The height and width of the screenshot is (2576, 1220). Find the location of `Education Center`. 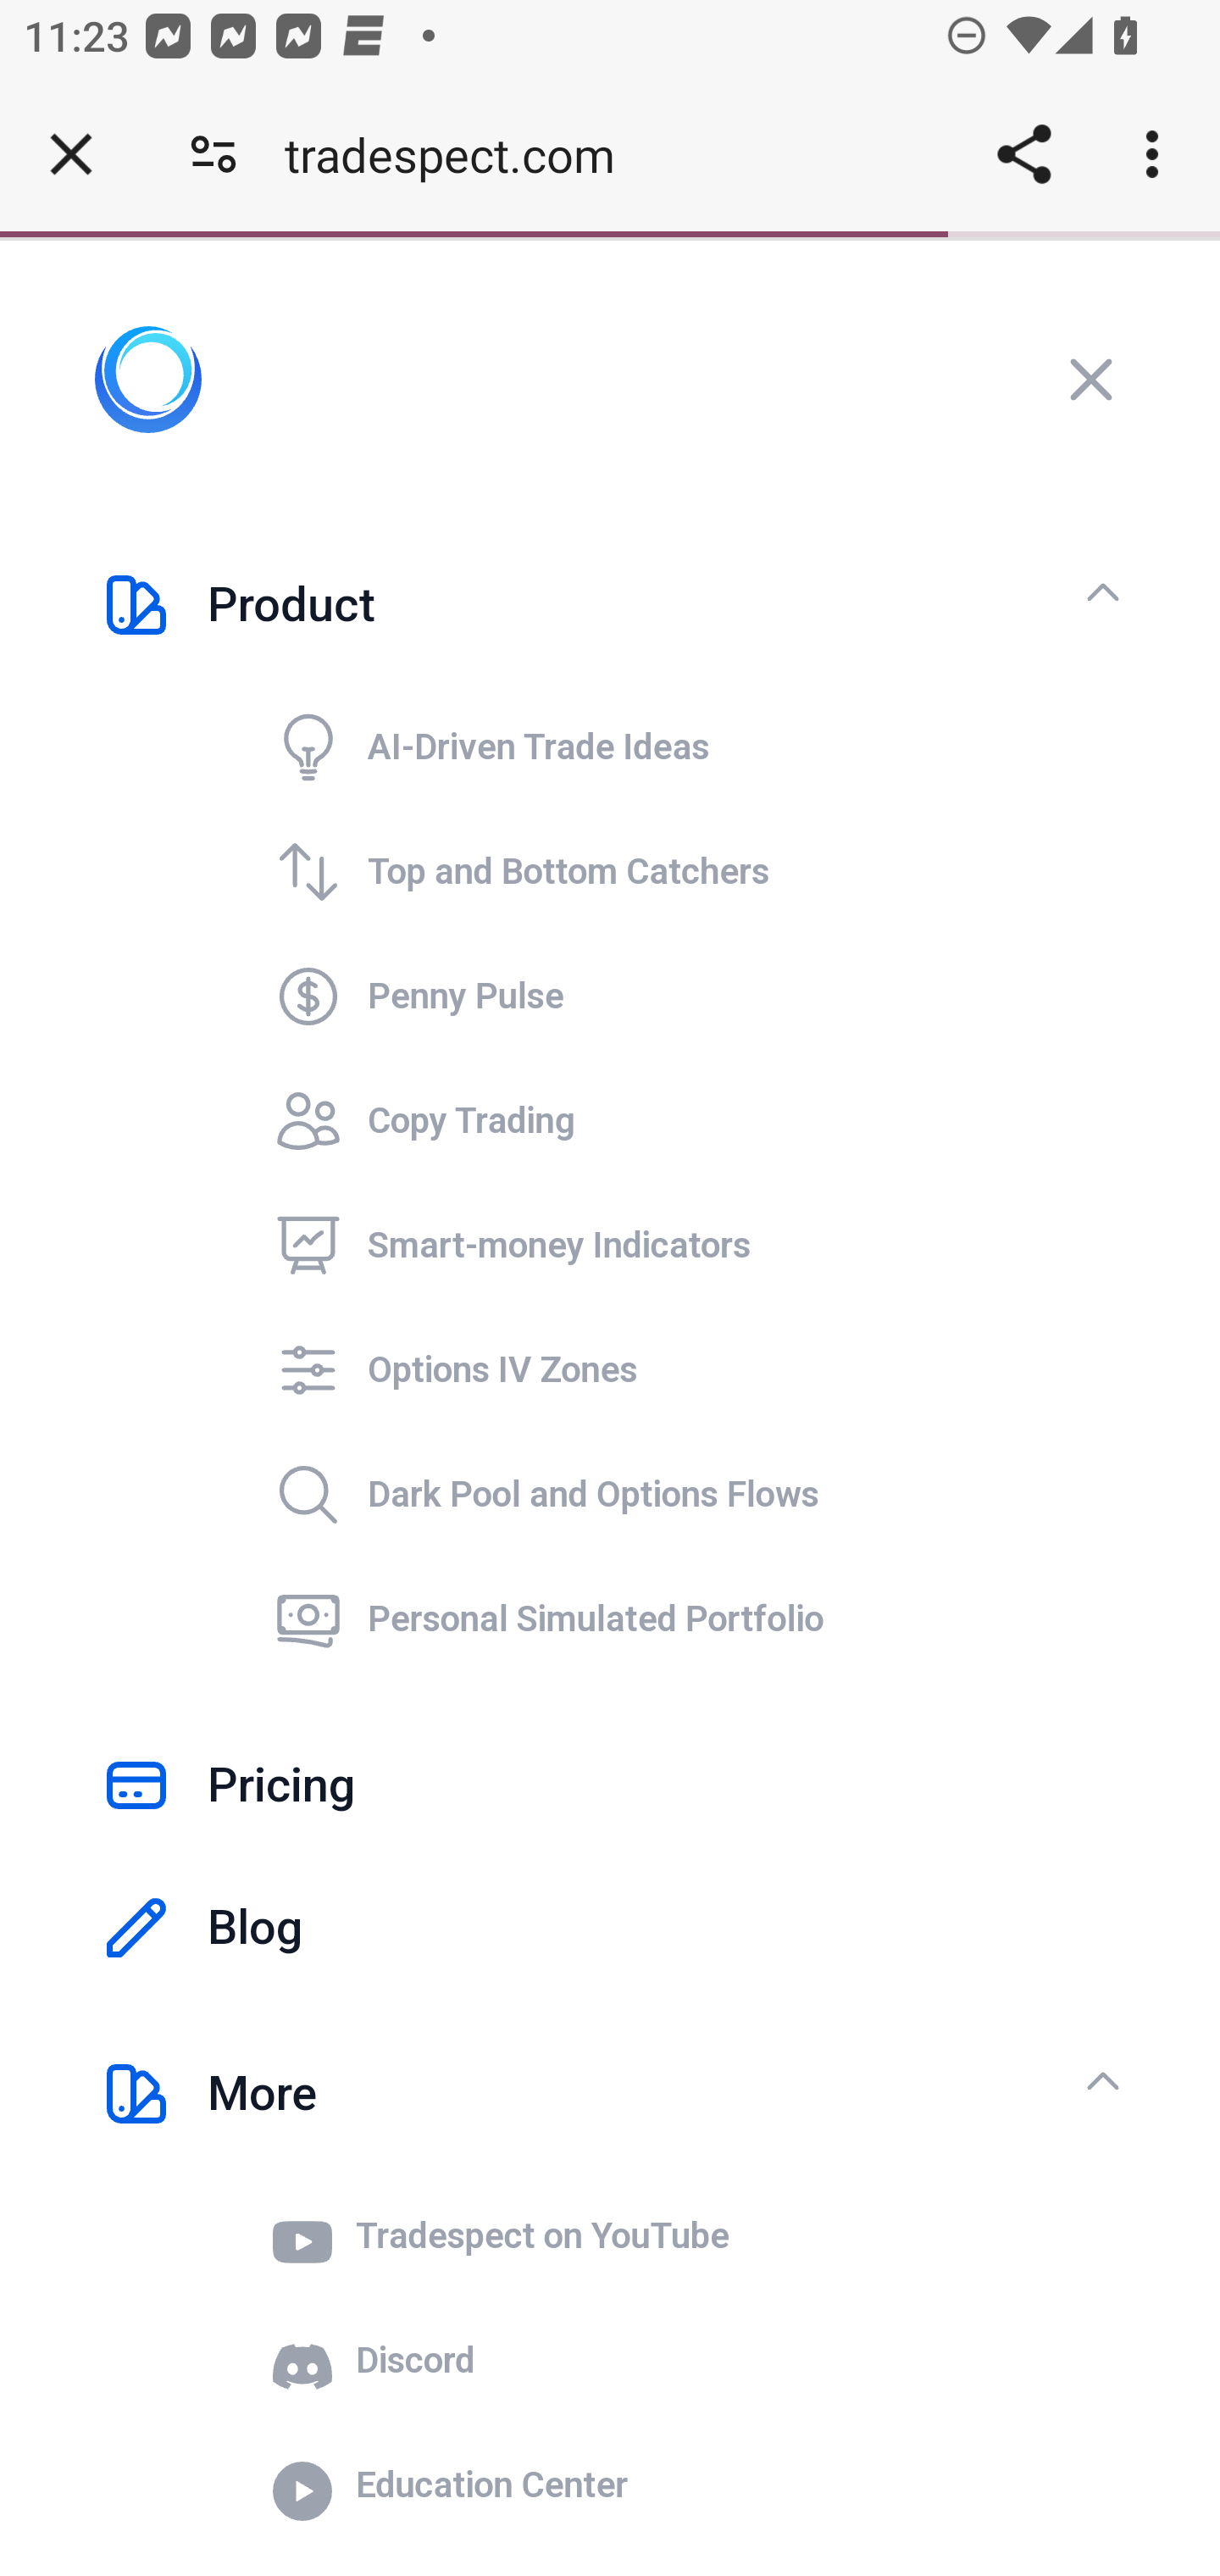

Education Center is located at coordinates (665, 2486).